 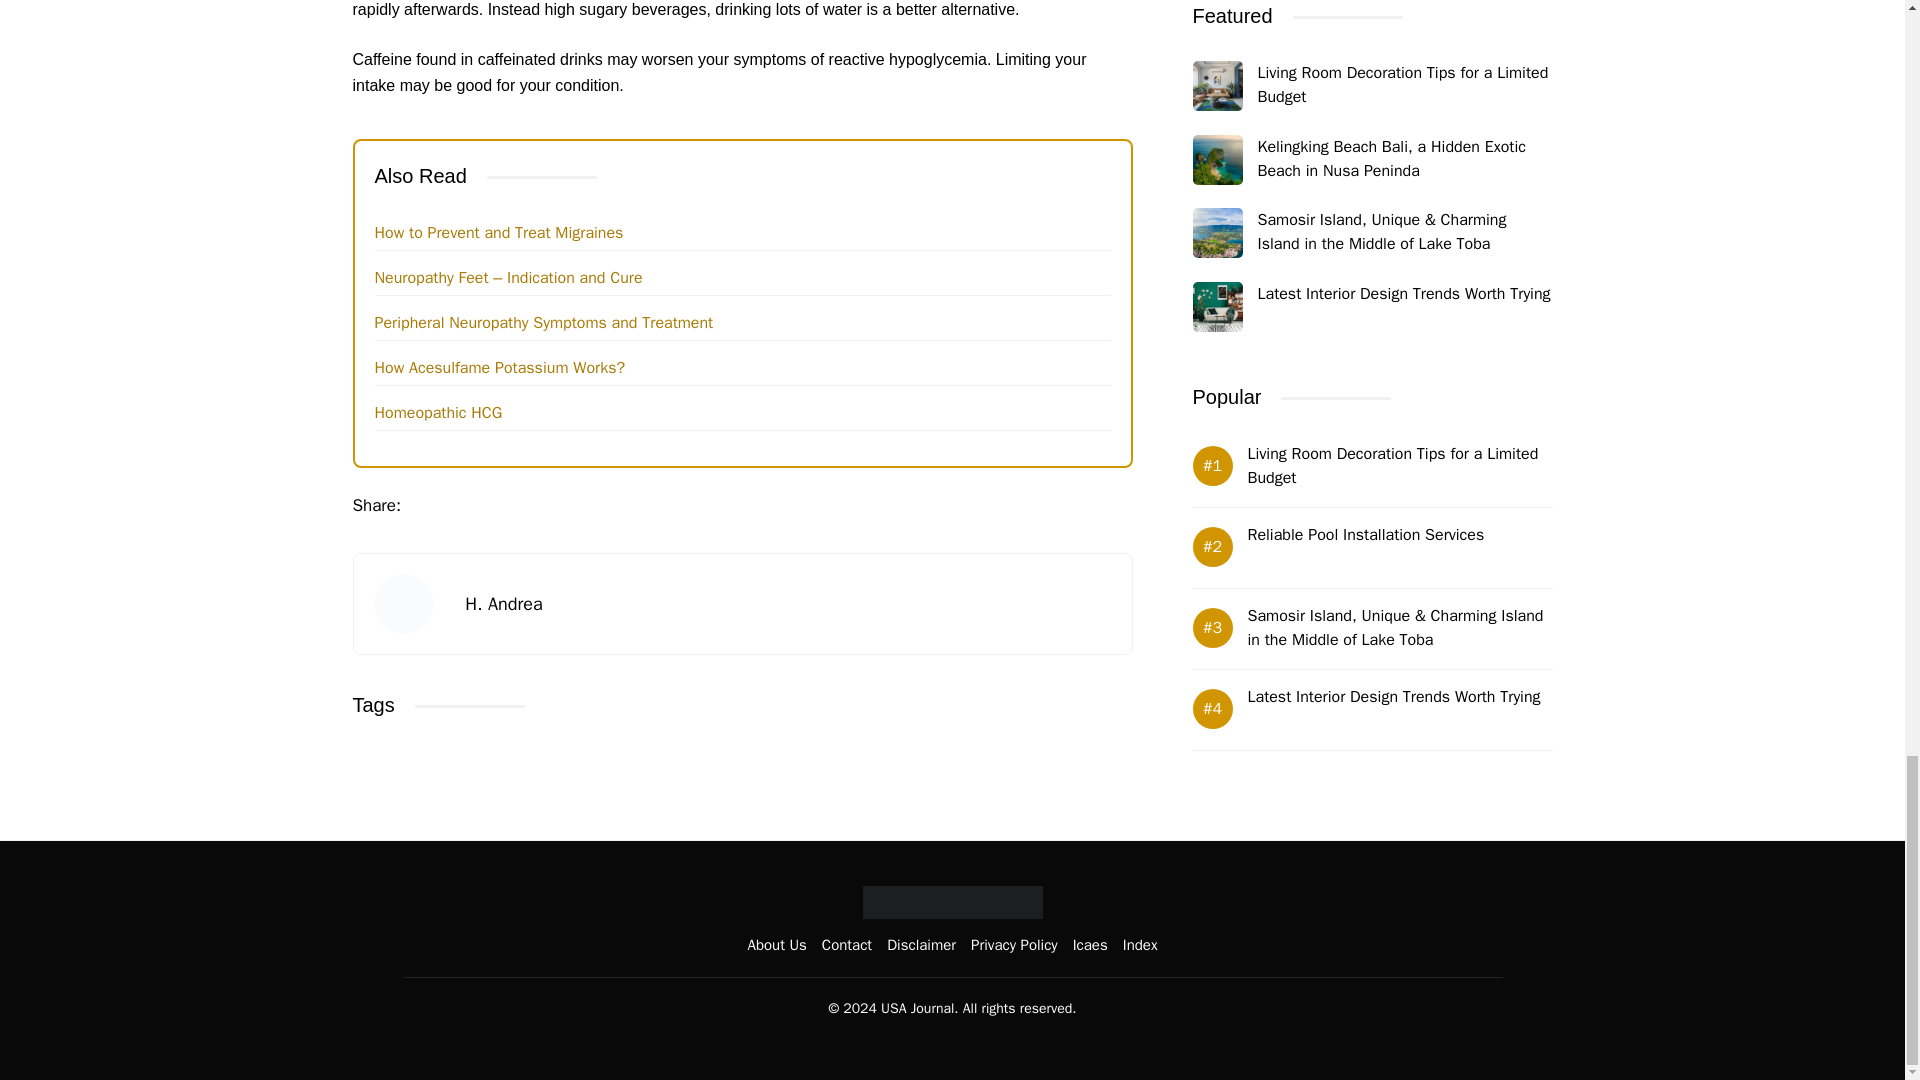 What do you see at coordinates (500, 368) in the screenshot?
I see `How Acesulfame Potassium Works?` at bounding box center [500, 368].